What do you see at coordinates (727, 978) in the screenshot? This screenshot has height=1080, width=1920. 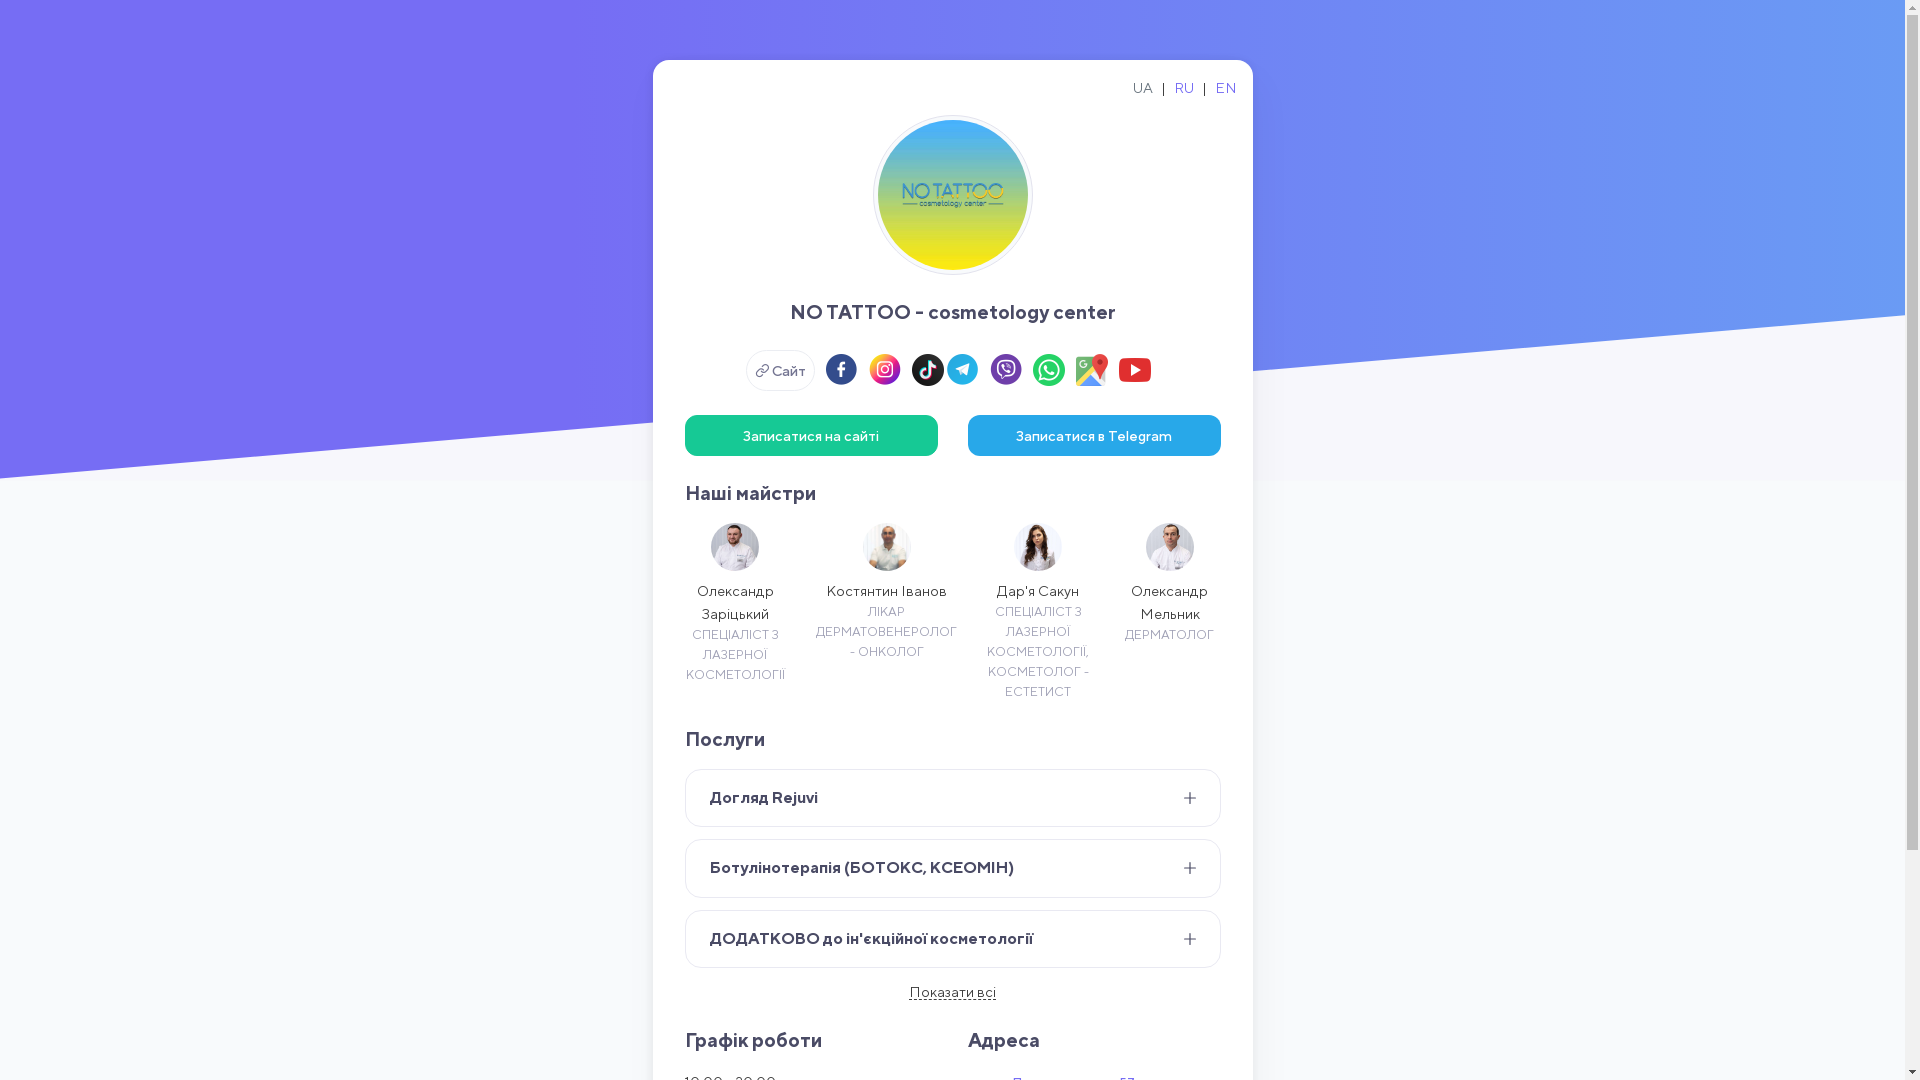 I see `0963707777` at bounding box center [727, 978].